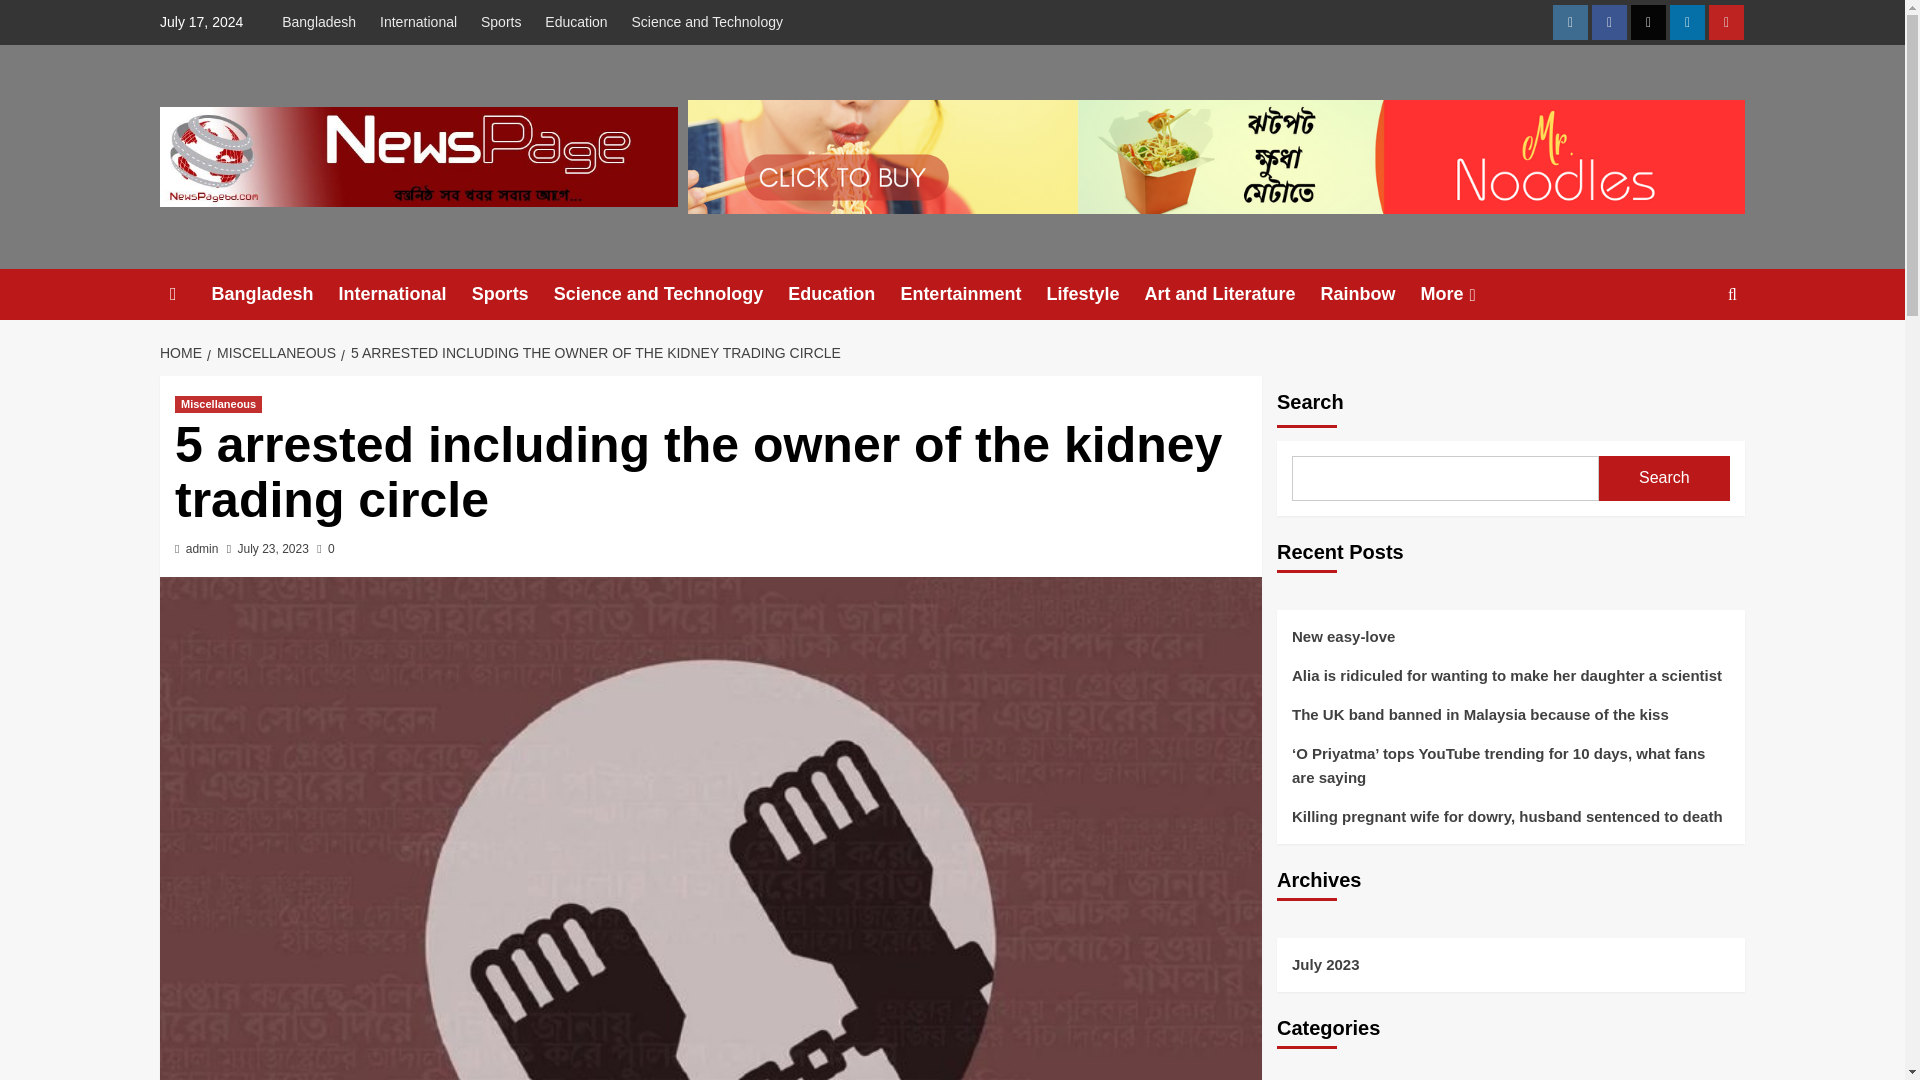 The width and height of the screenshot is (1920, 1080). Describe the element at coordinates (1726, 22) in the screenshot. I see `Youtube` at that location.